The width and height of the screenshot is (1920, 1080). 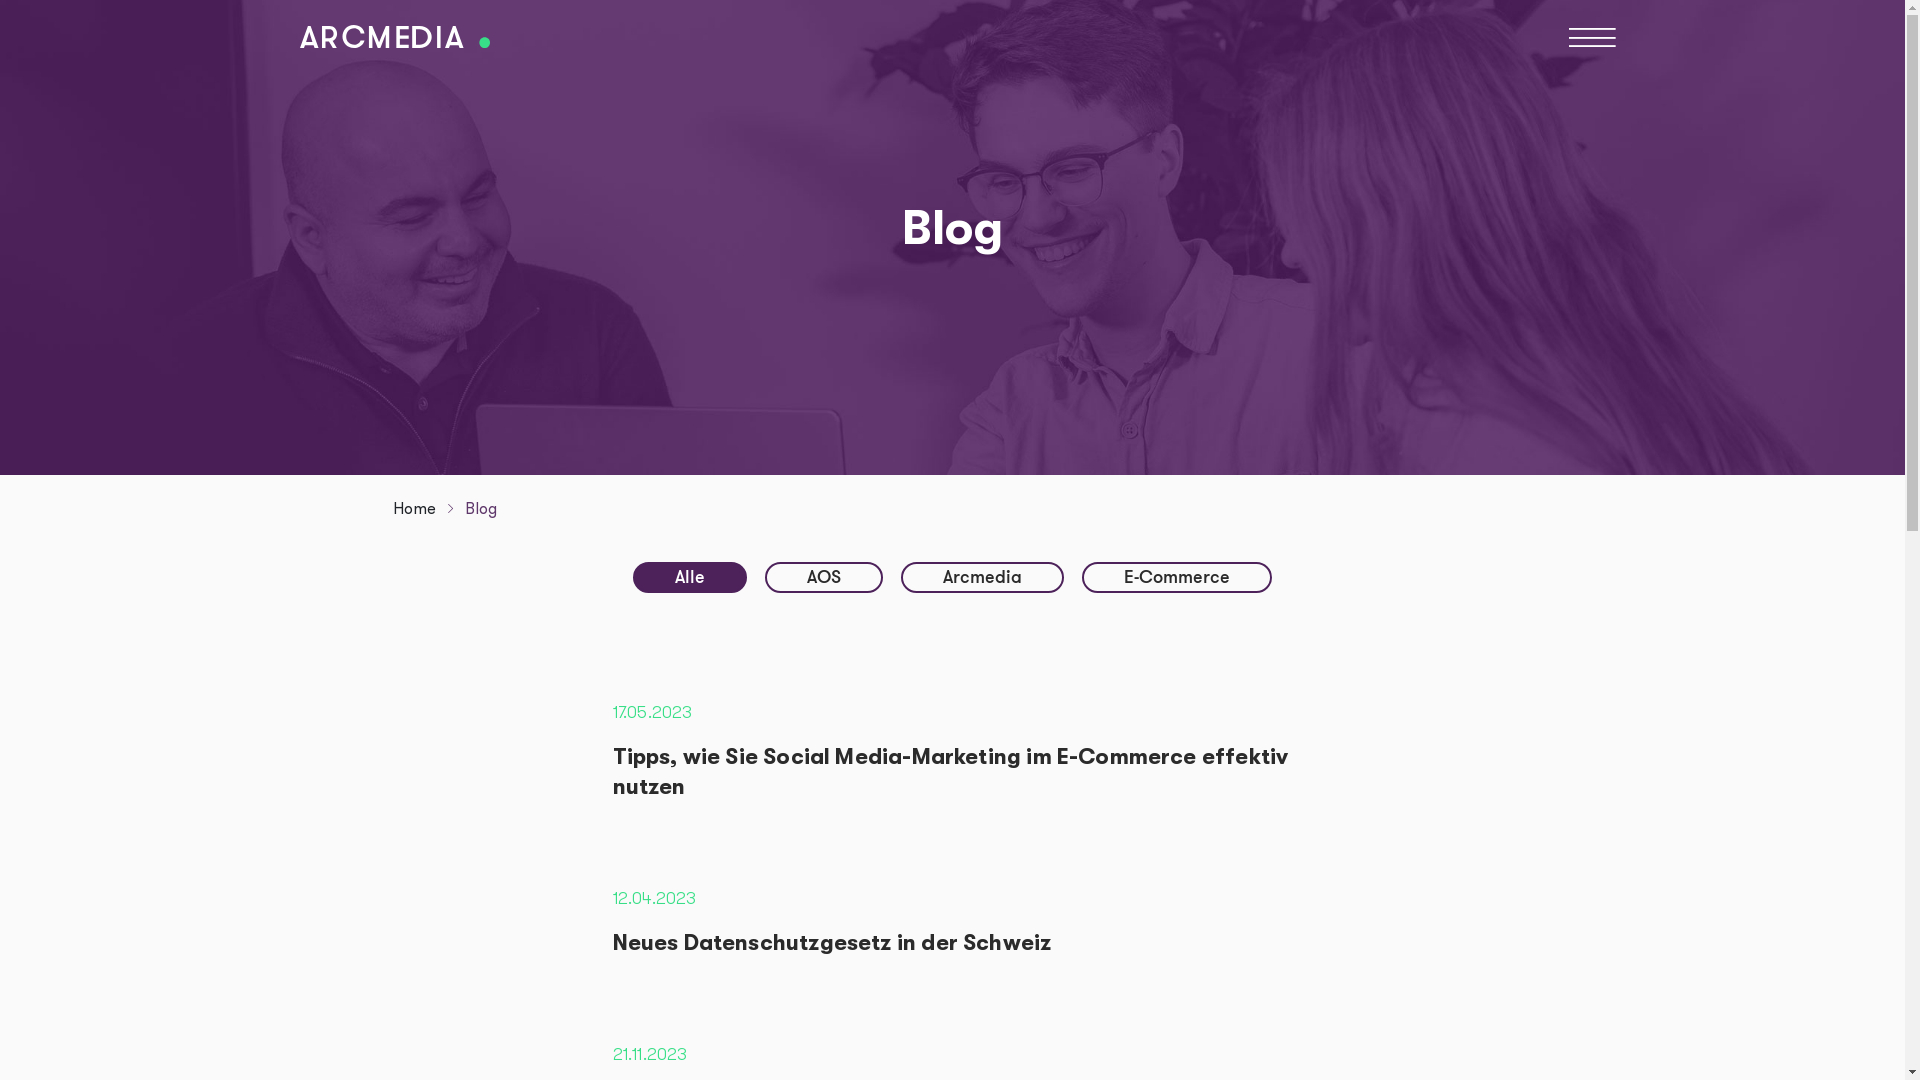 What do you see at coordinates (394, 36) in the screenshot?
I see `Home` at bounding box center [394, 36].